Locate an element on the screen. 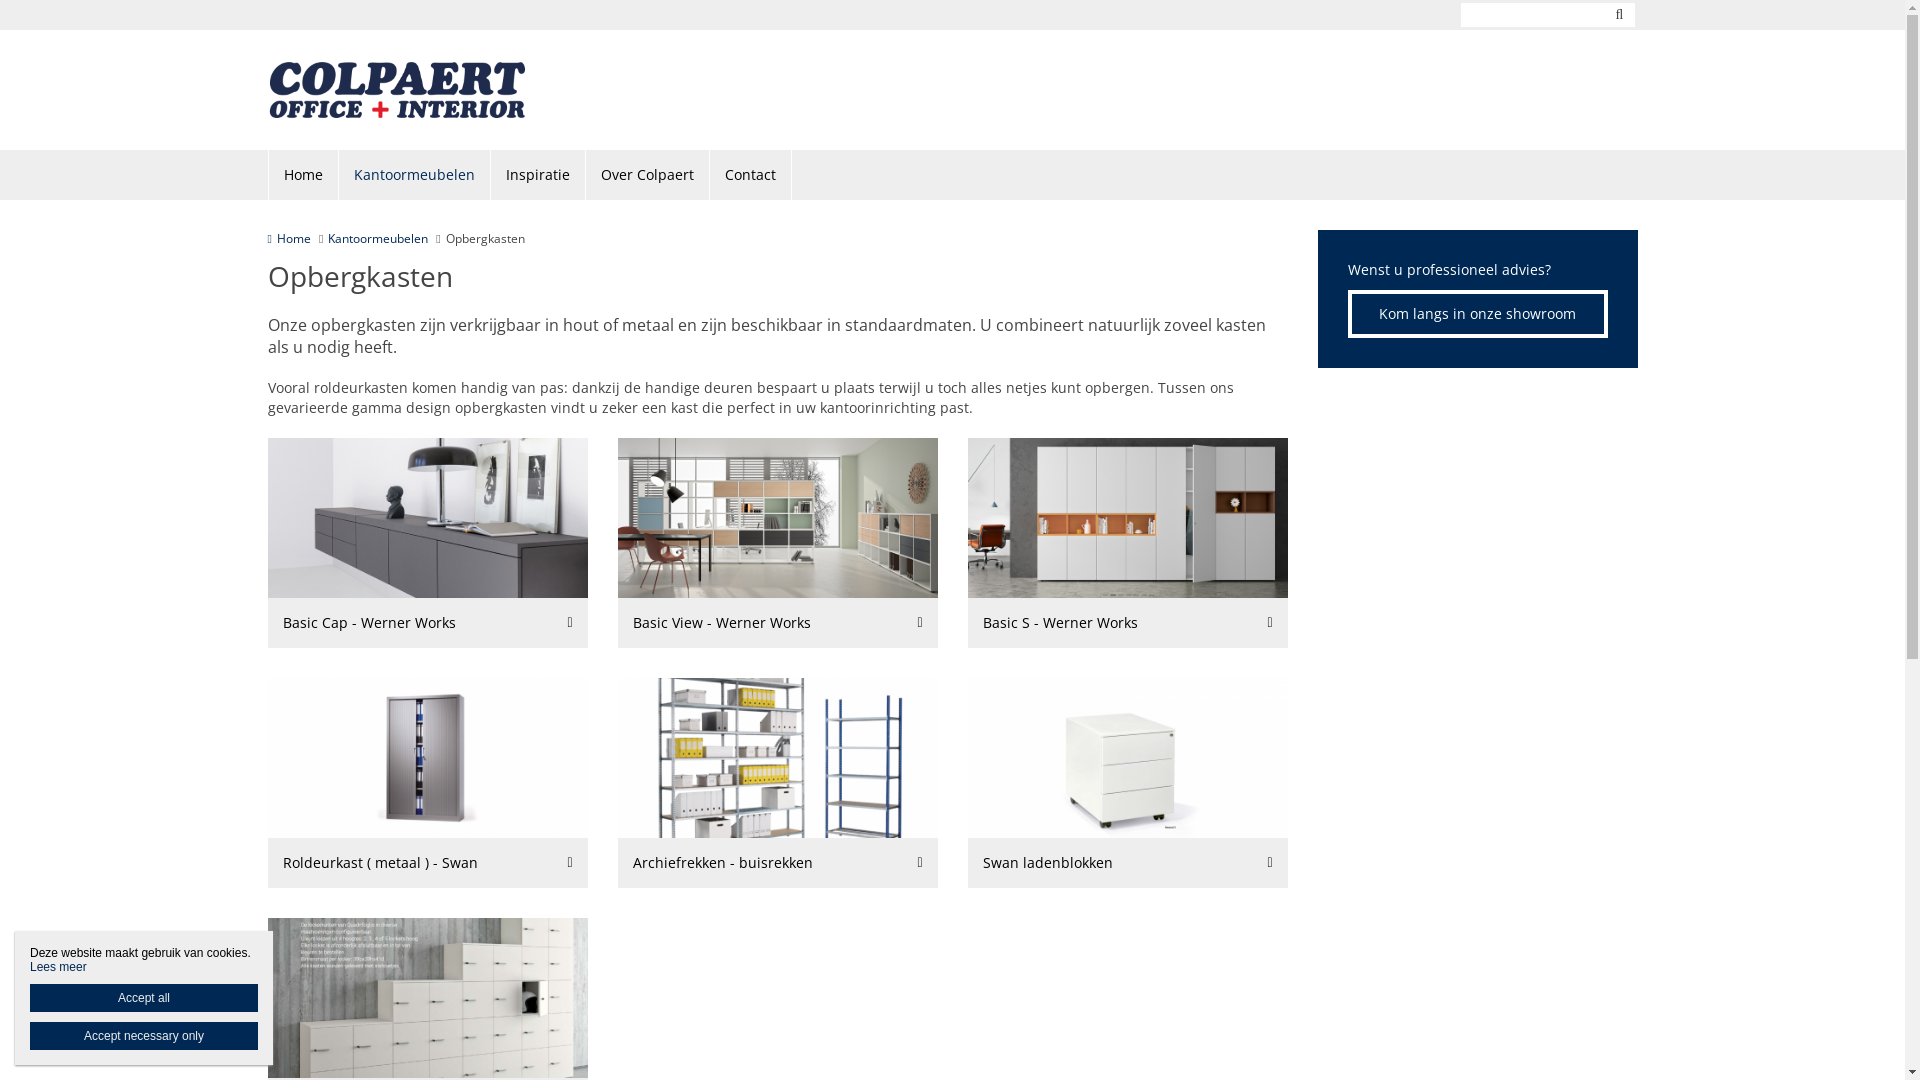  Basic S - Werner Works is located at coordinates (1128, 543).